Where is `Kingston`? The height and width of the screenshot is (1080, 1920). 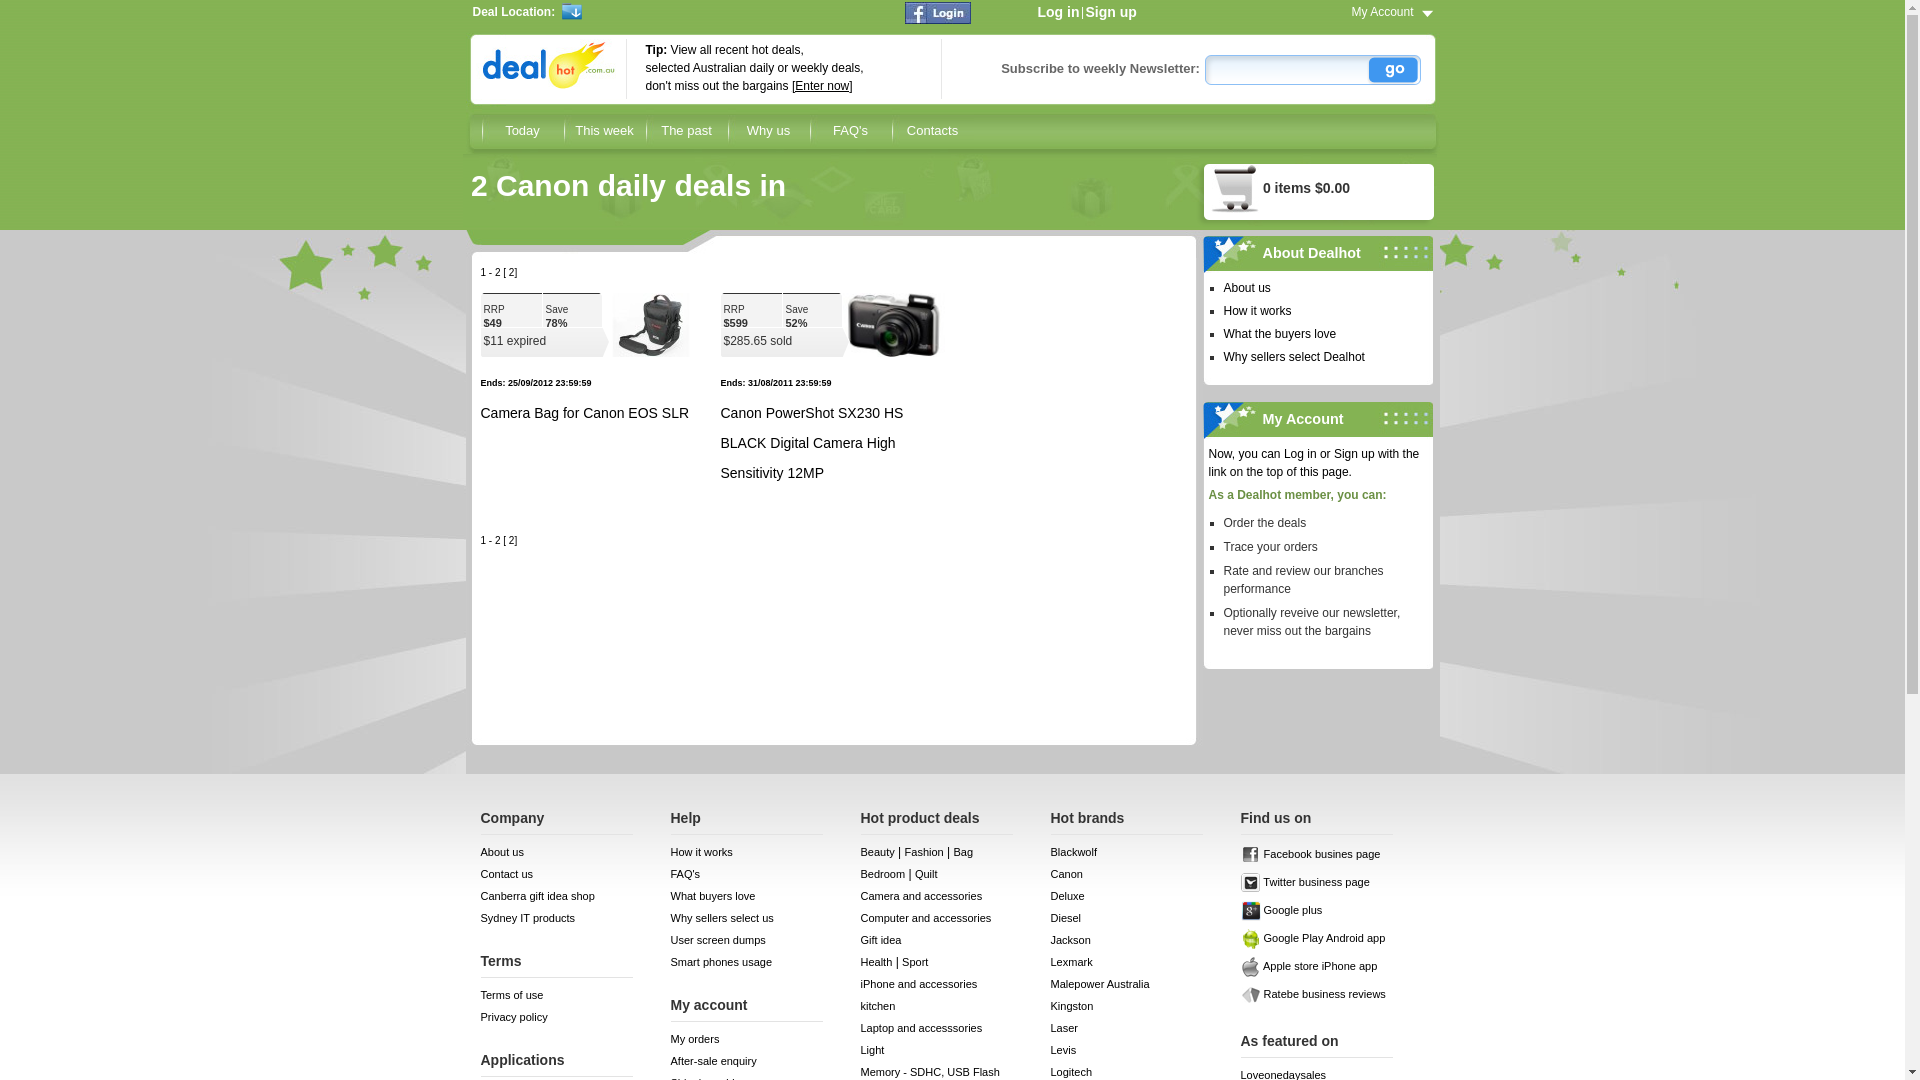
Kingston is located at coordinates (1072, 1006).